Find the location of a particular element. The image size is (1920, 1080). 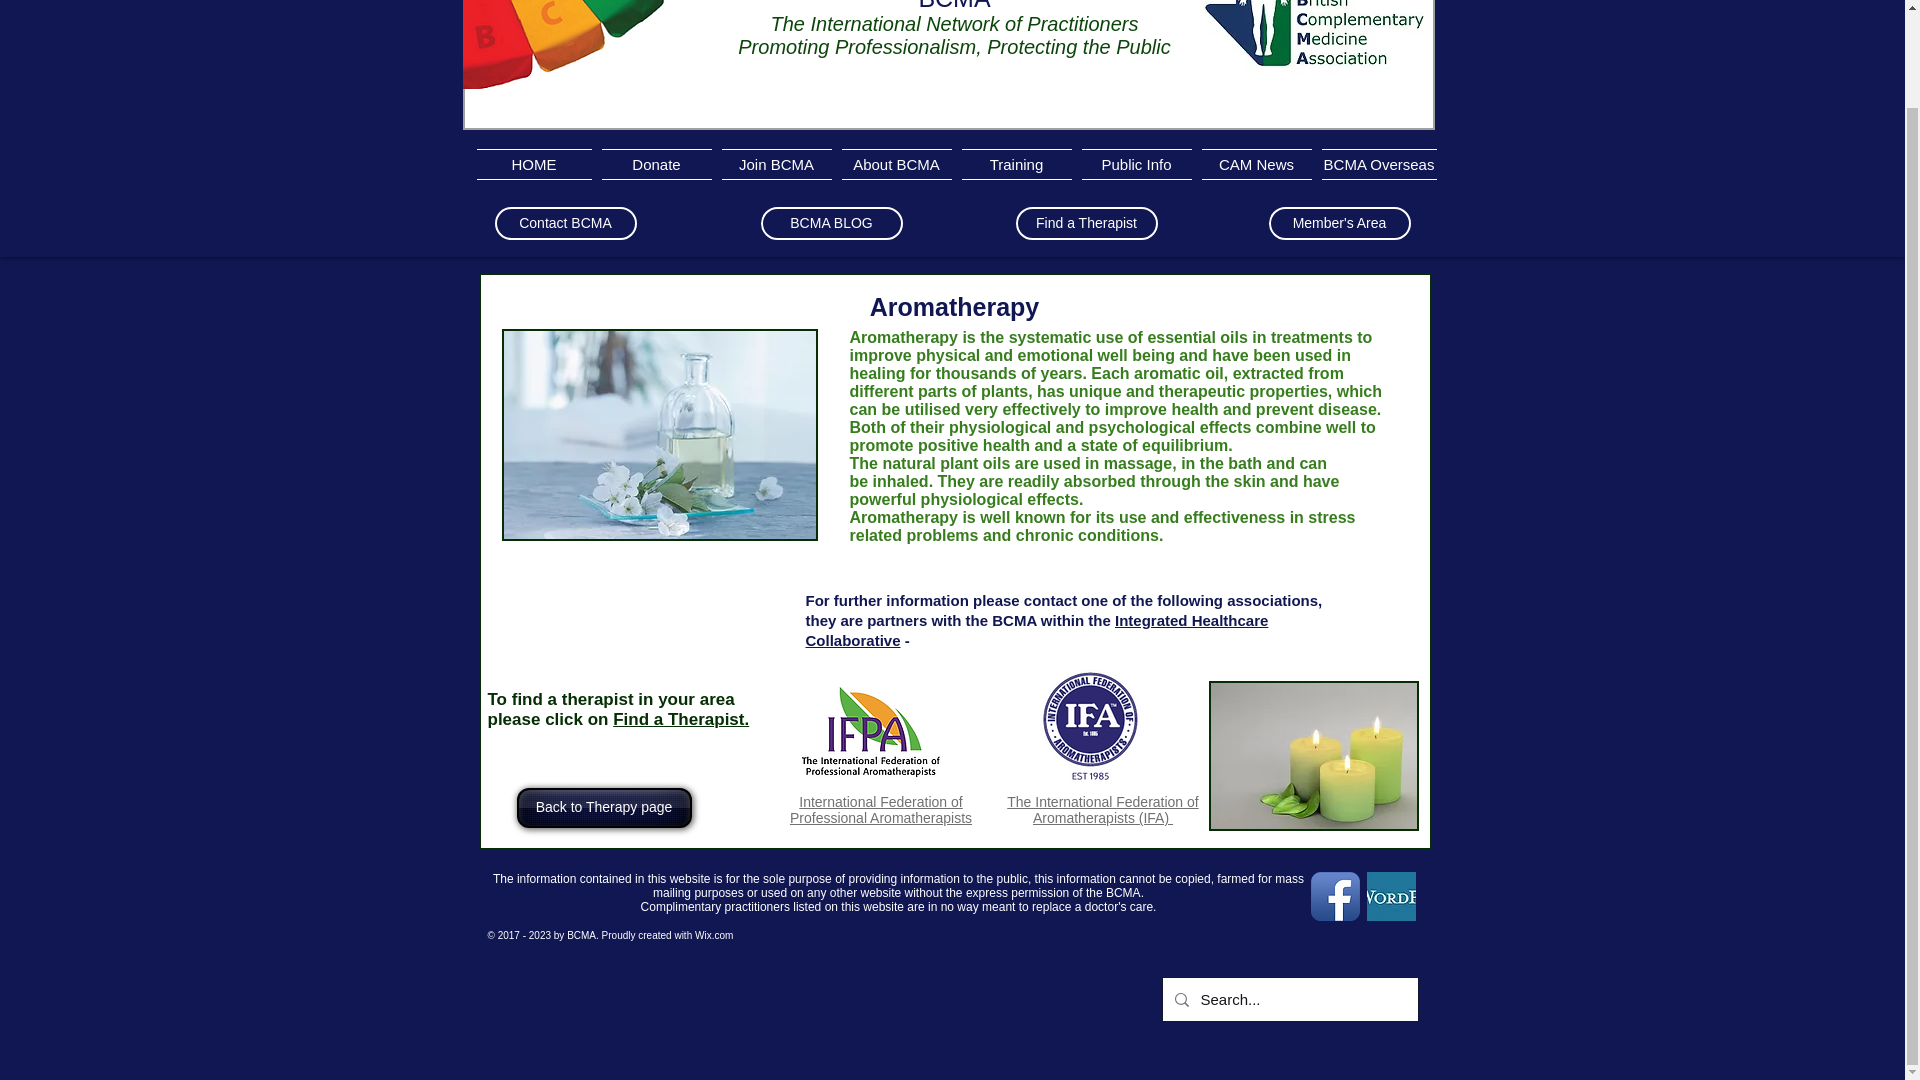

International Federation of Professional Aromatherapists is located at coordinates (880, 810).